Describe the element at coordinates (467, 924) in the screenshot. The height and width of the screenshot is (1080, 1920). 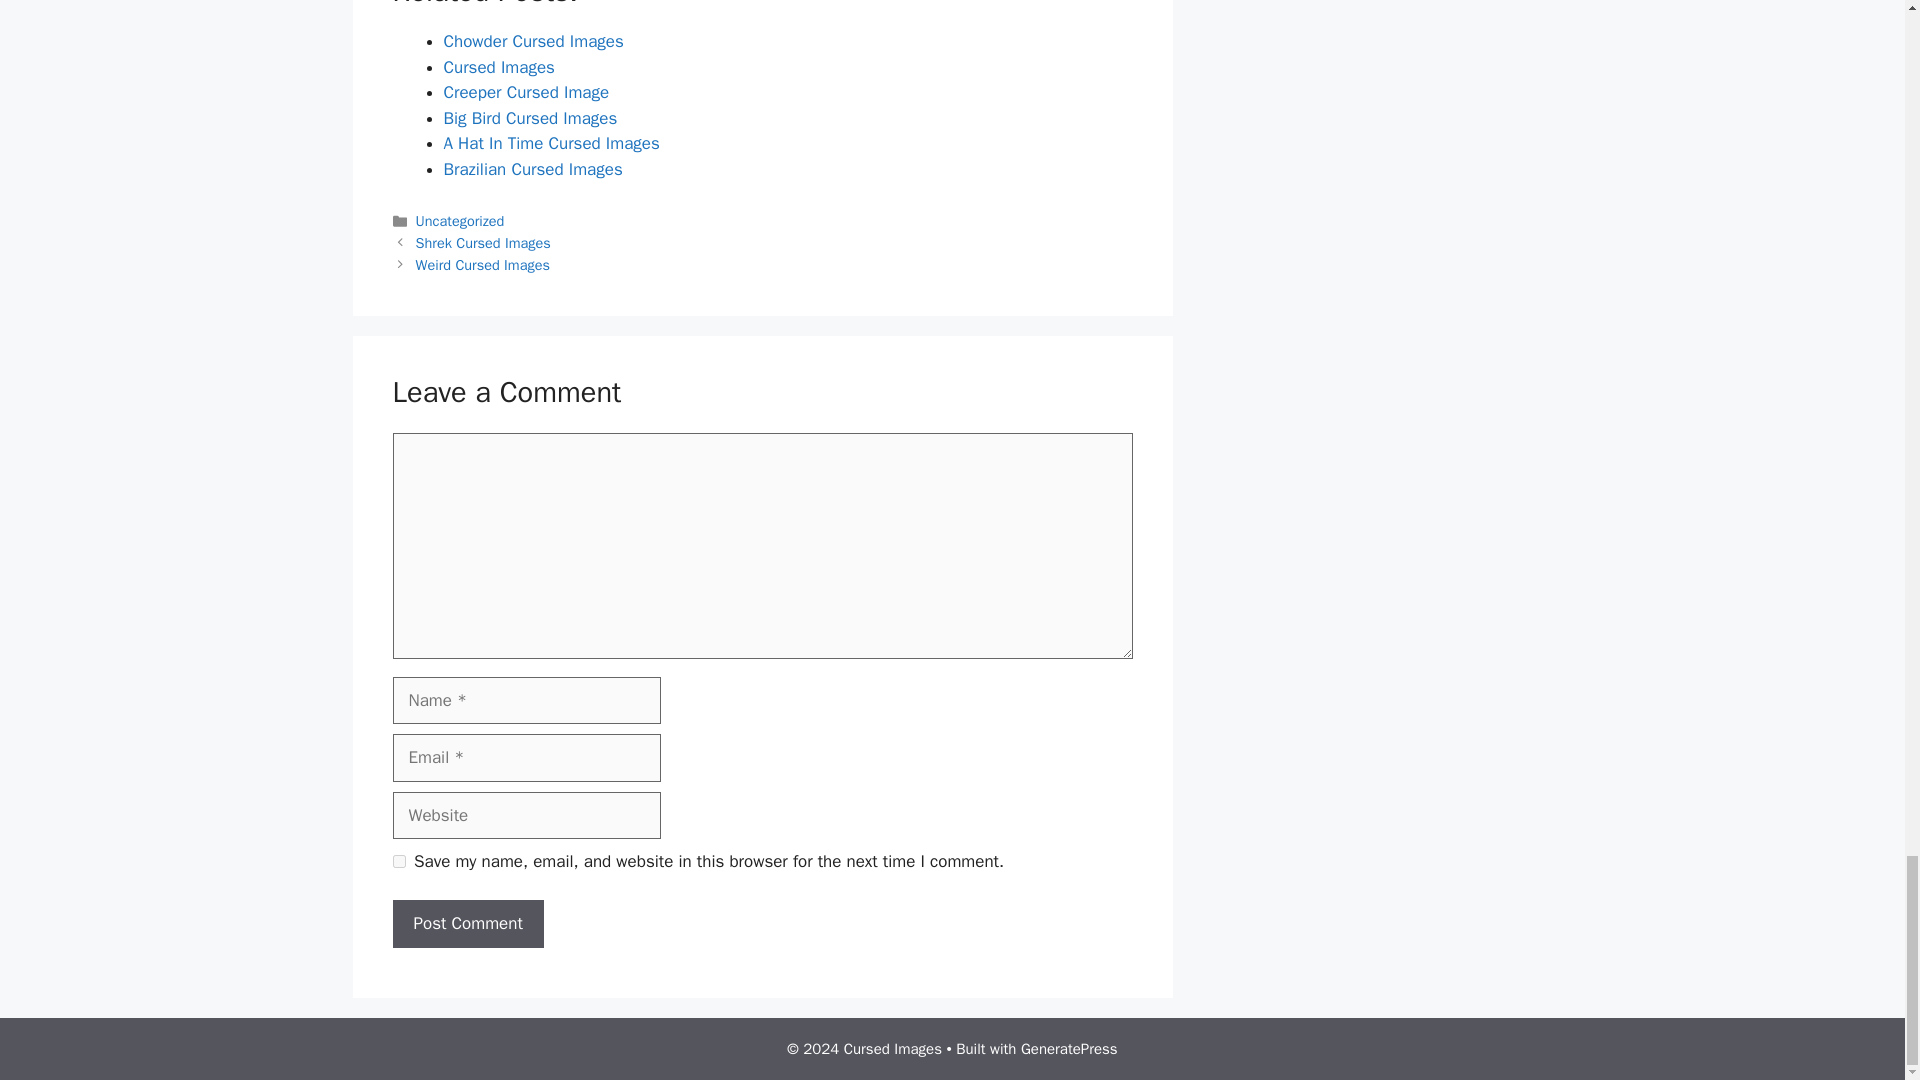
I see `Post Comment` at that location.